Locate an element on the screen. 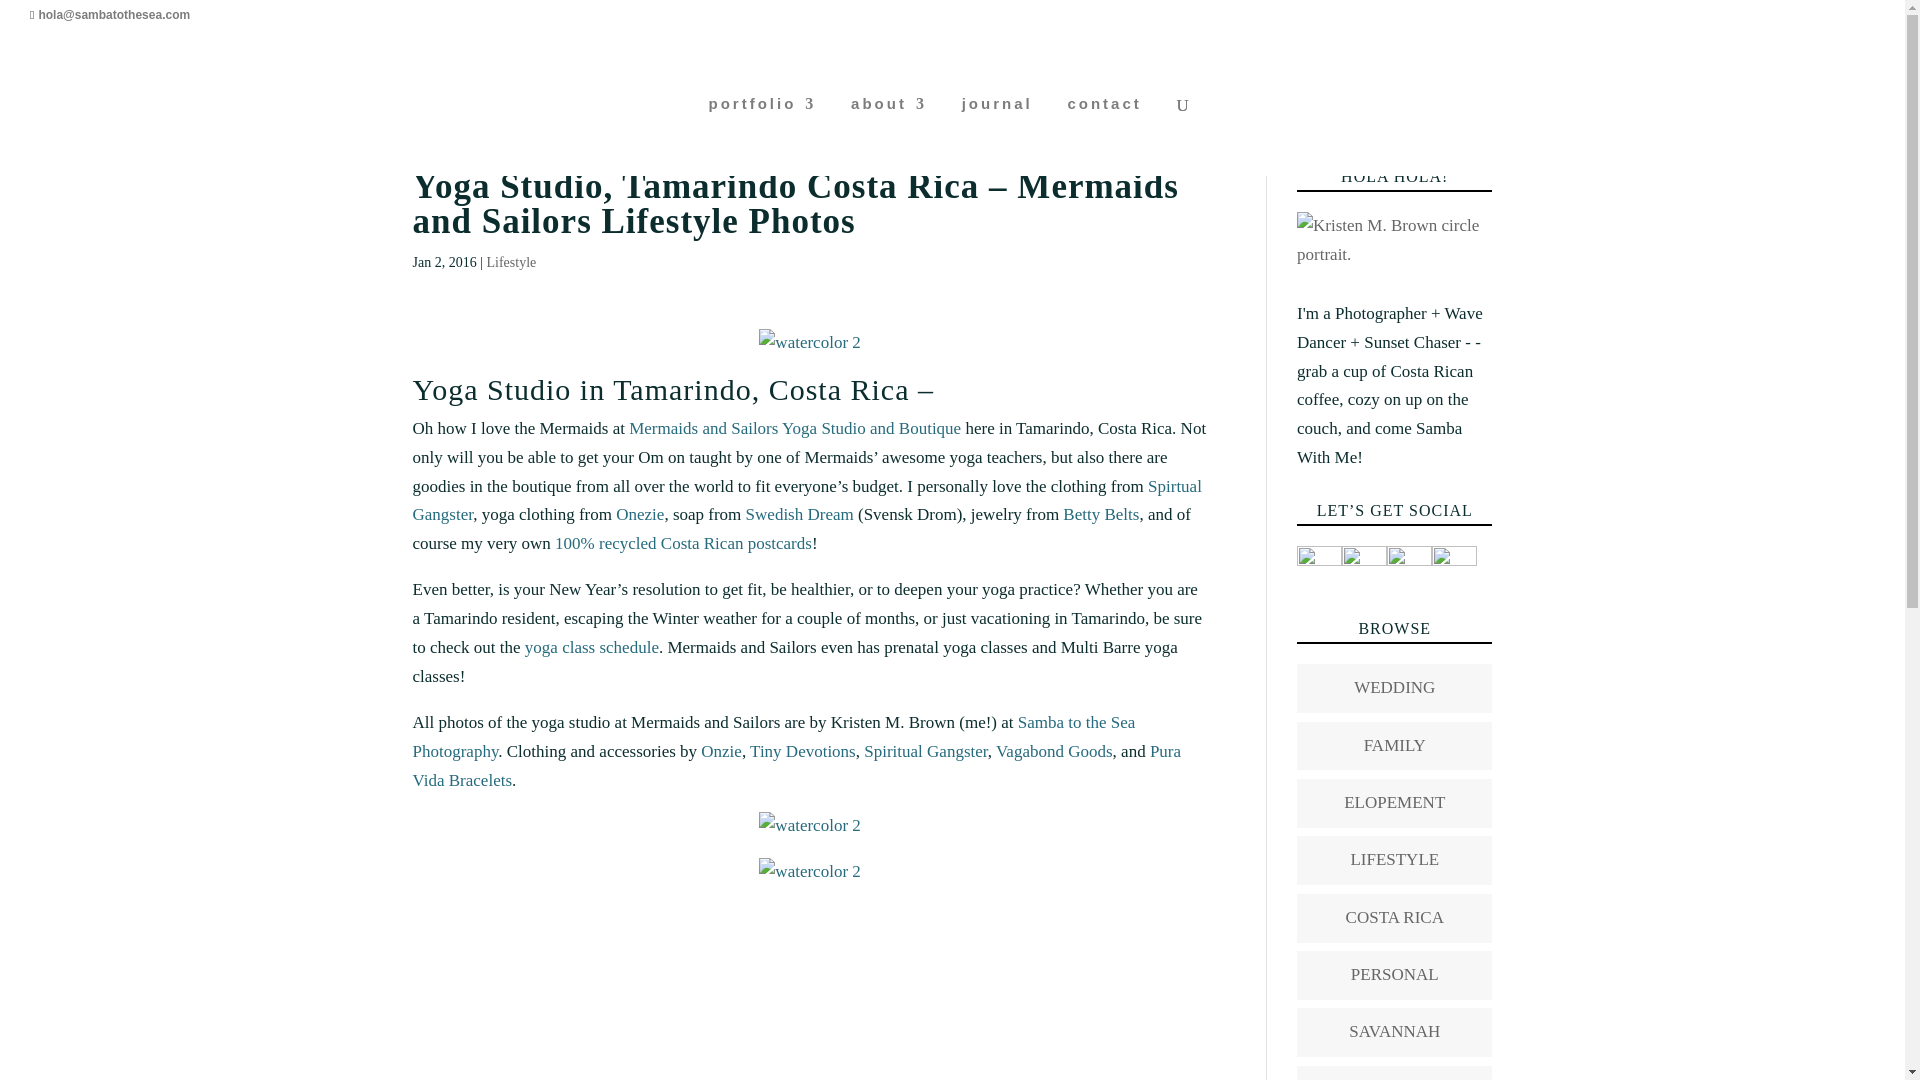  Spiritual Gangster is located at coordinates (926, 751).